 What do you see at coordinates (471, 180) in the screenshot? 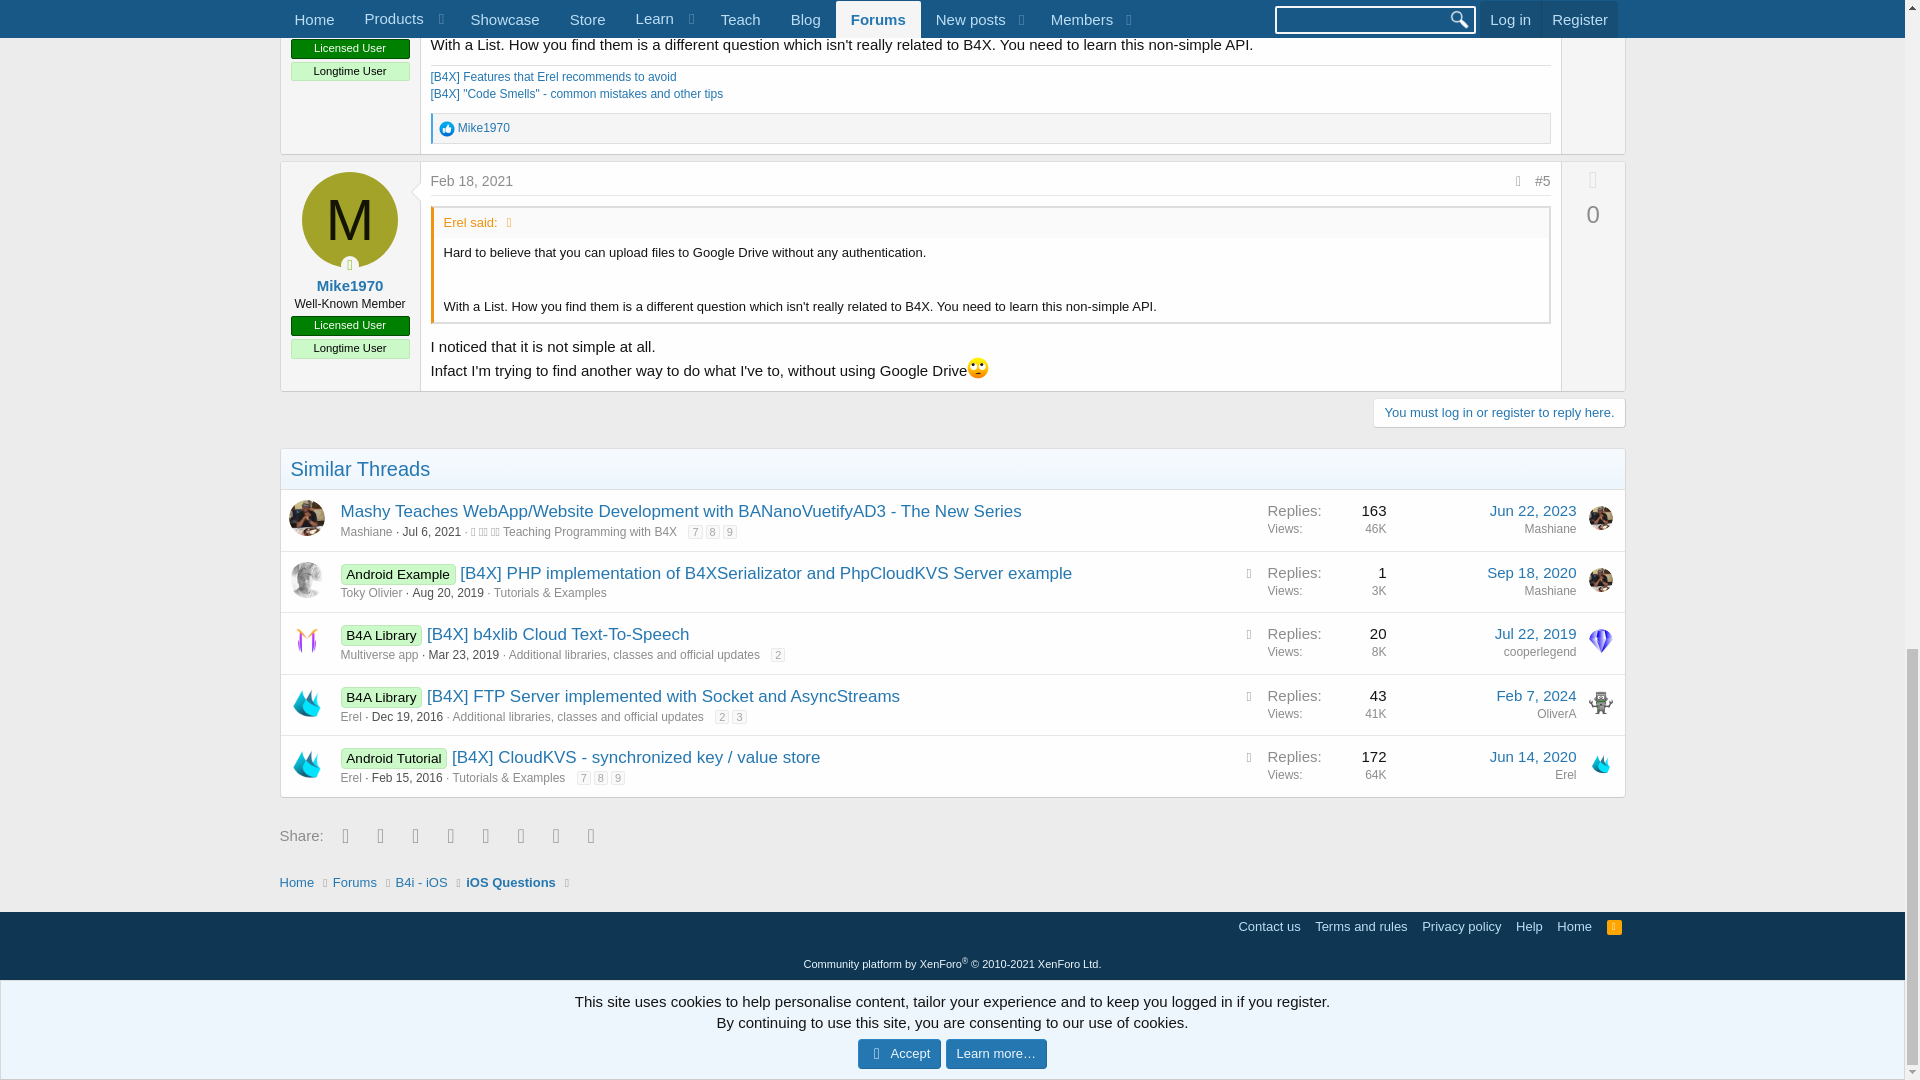
I see `Feb 18, 2021 at 4:37 PM` at bounding box center [471, 180].